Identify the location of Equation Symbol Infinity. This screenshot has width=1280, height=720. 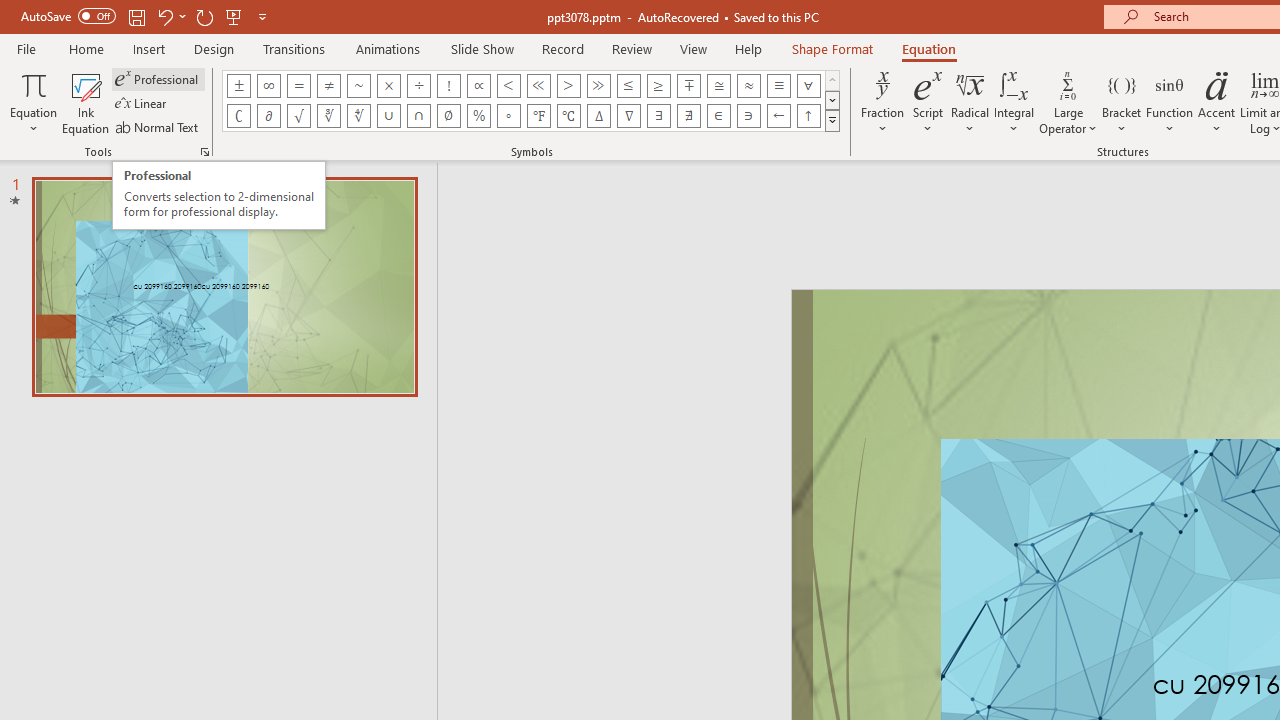
(268, 86).